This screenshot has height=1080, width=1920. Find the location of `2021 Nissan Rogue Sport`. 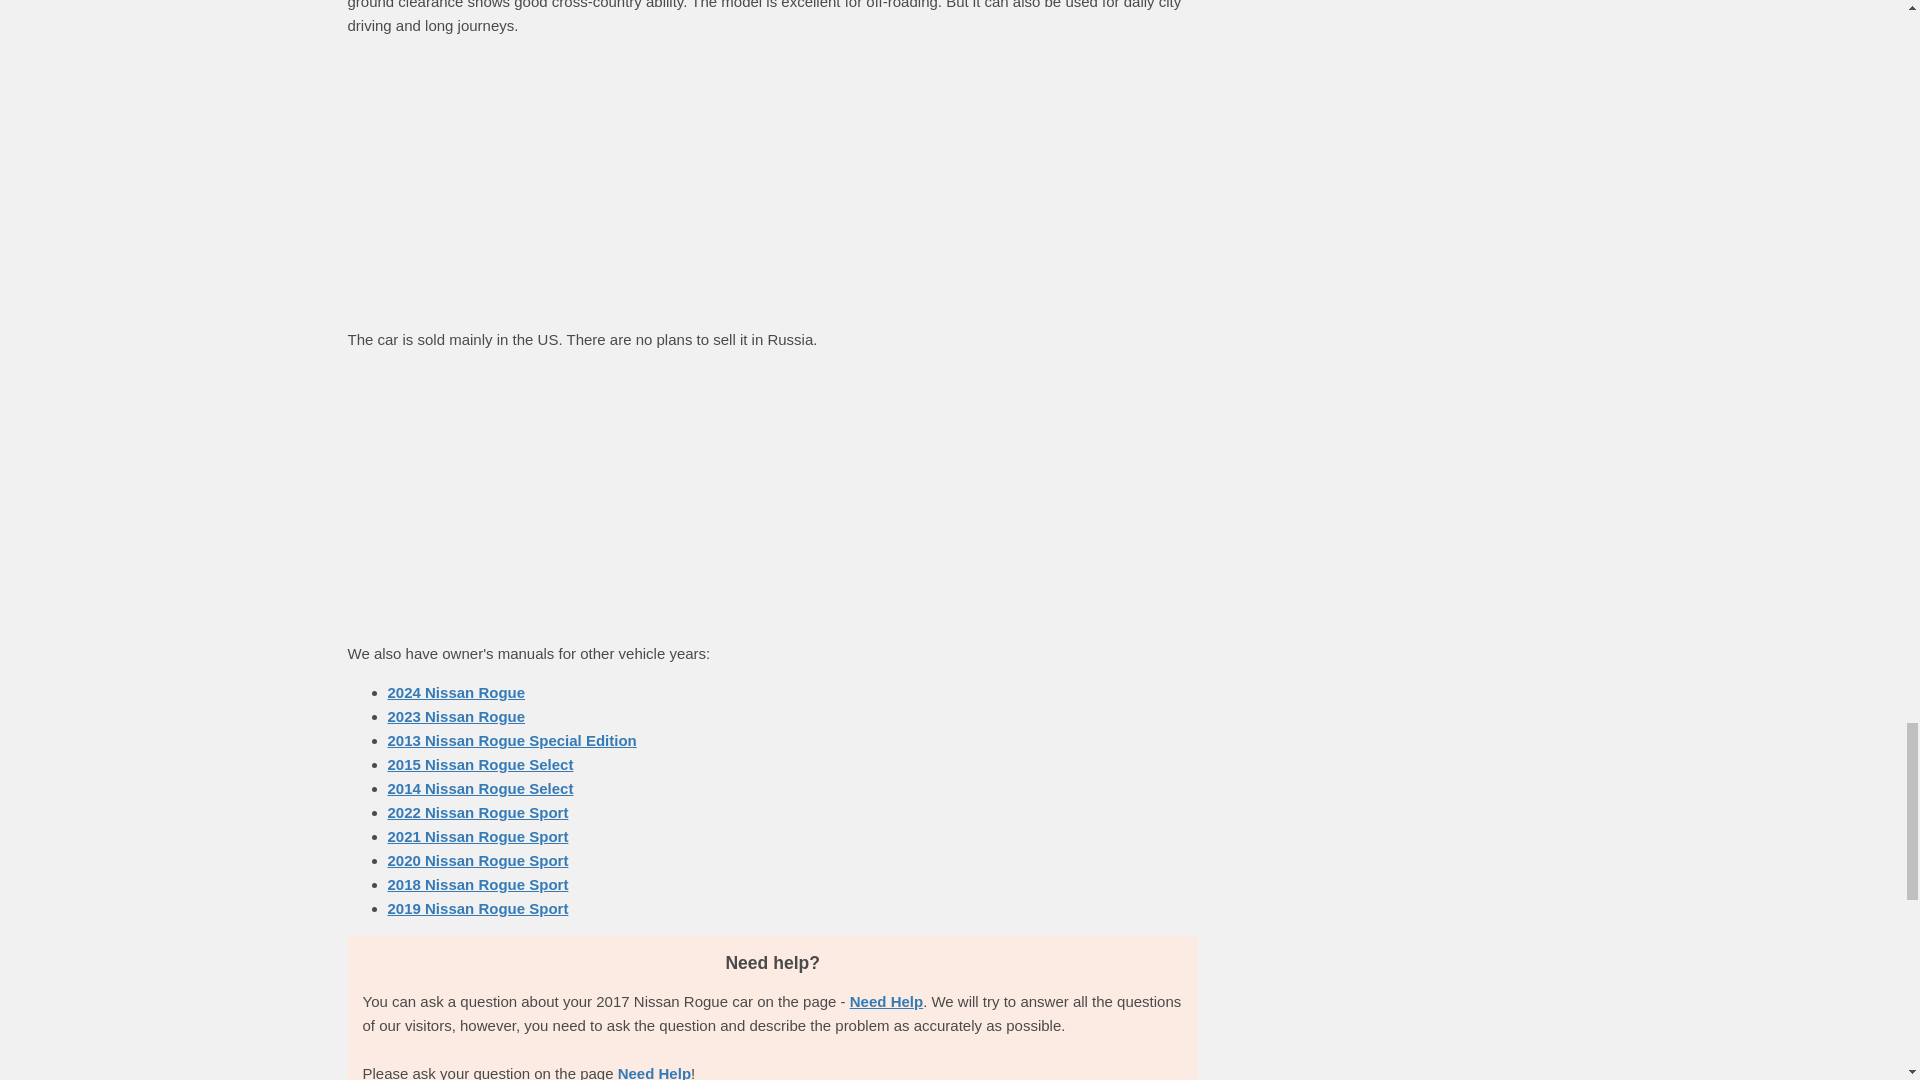

2021 Nissan Rogue Sport is located at coordinates (478, 836).